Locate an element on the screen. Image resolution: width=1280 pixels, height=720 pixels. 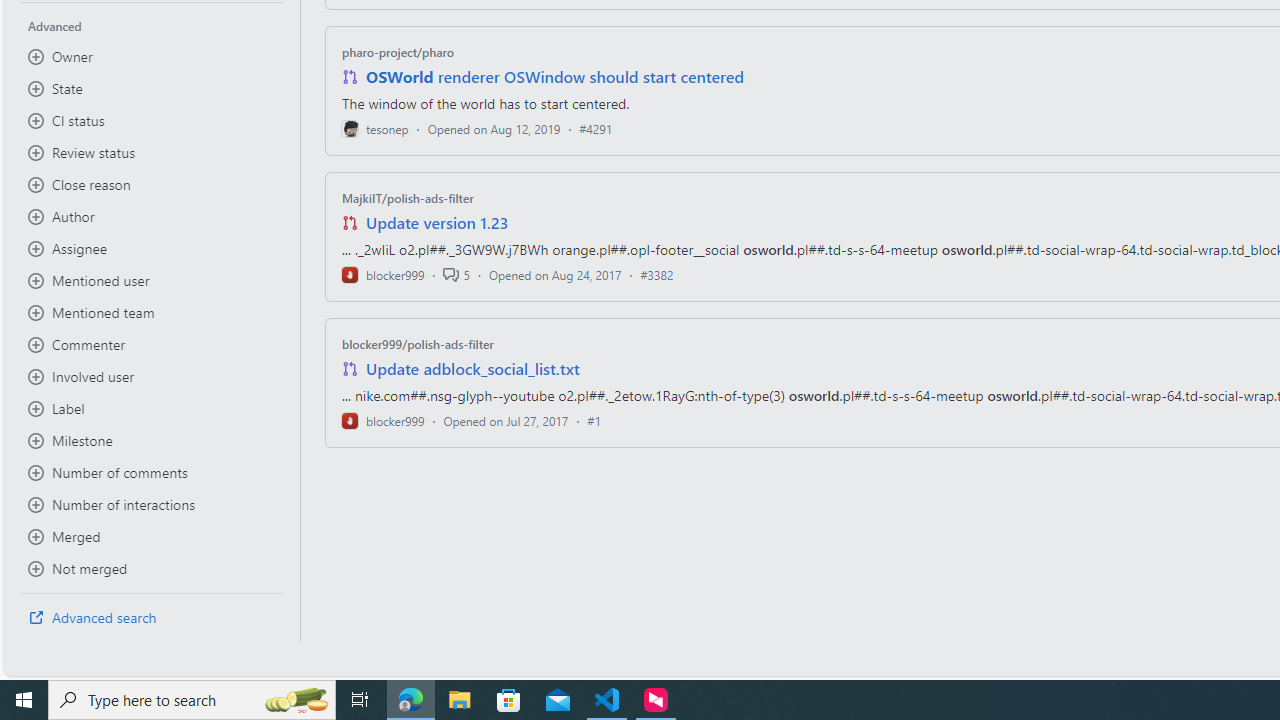
Advanced search is located at coordinates (152, 618).